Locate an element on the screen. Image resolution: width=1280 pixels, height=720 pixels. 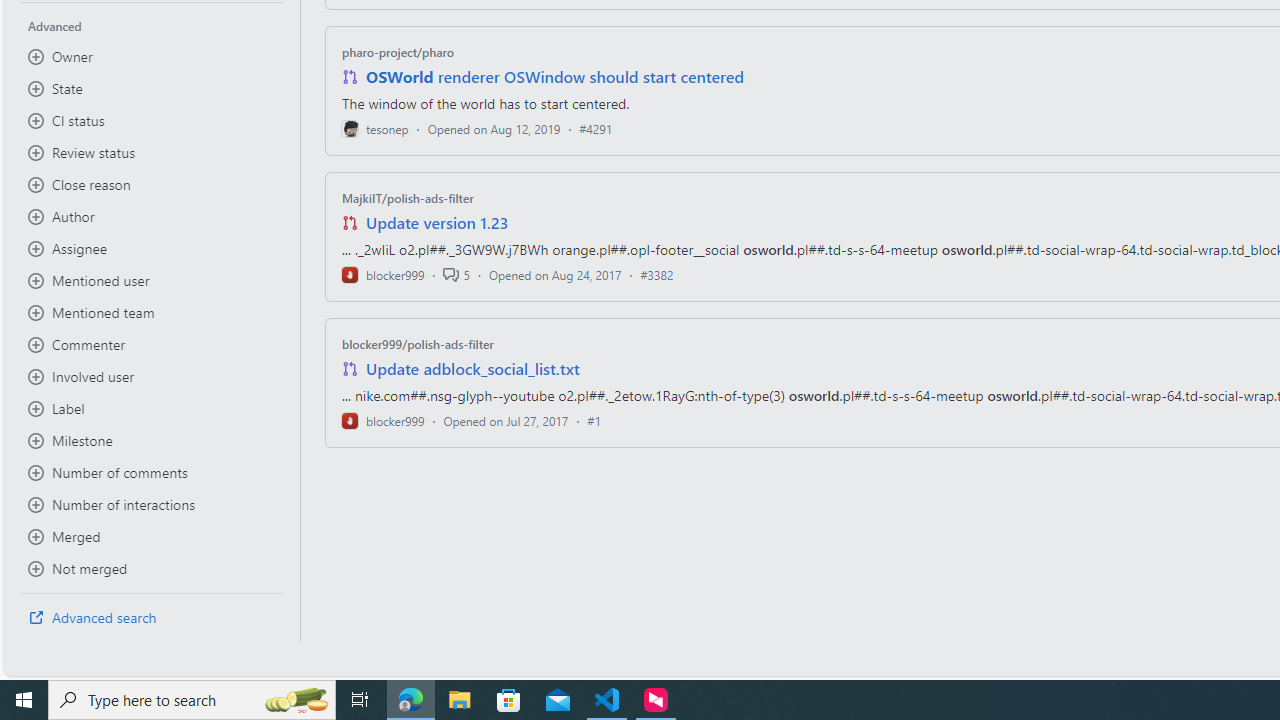
Advanced search is located at coordinates (152, 618).